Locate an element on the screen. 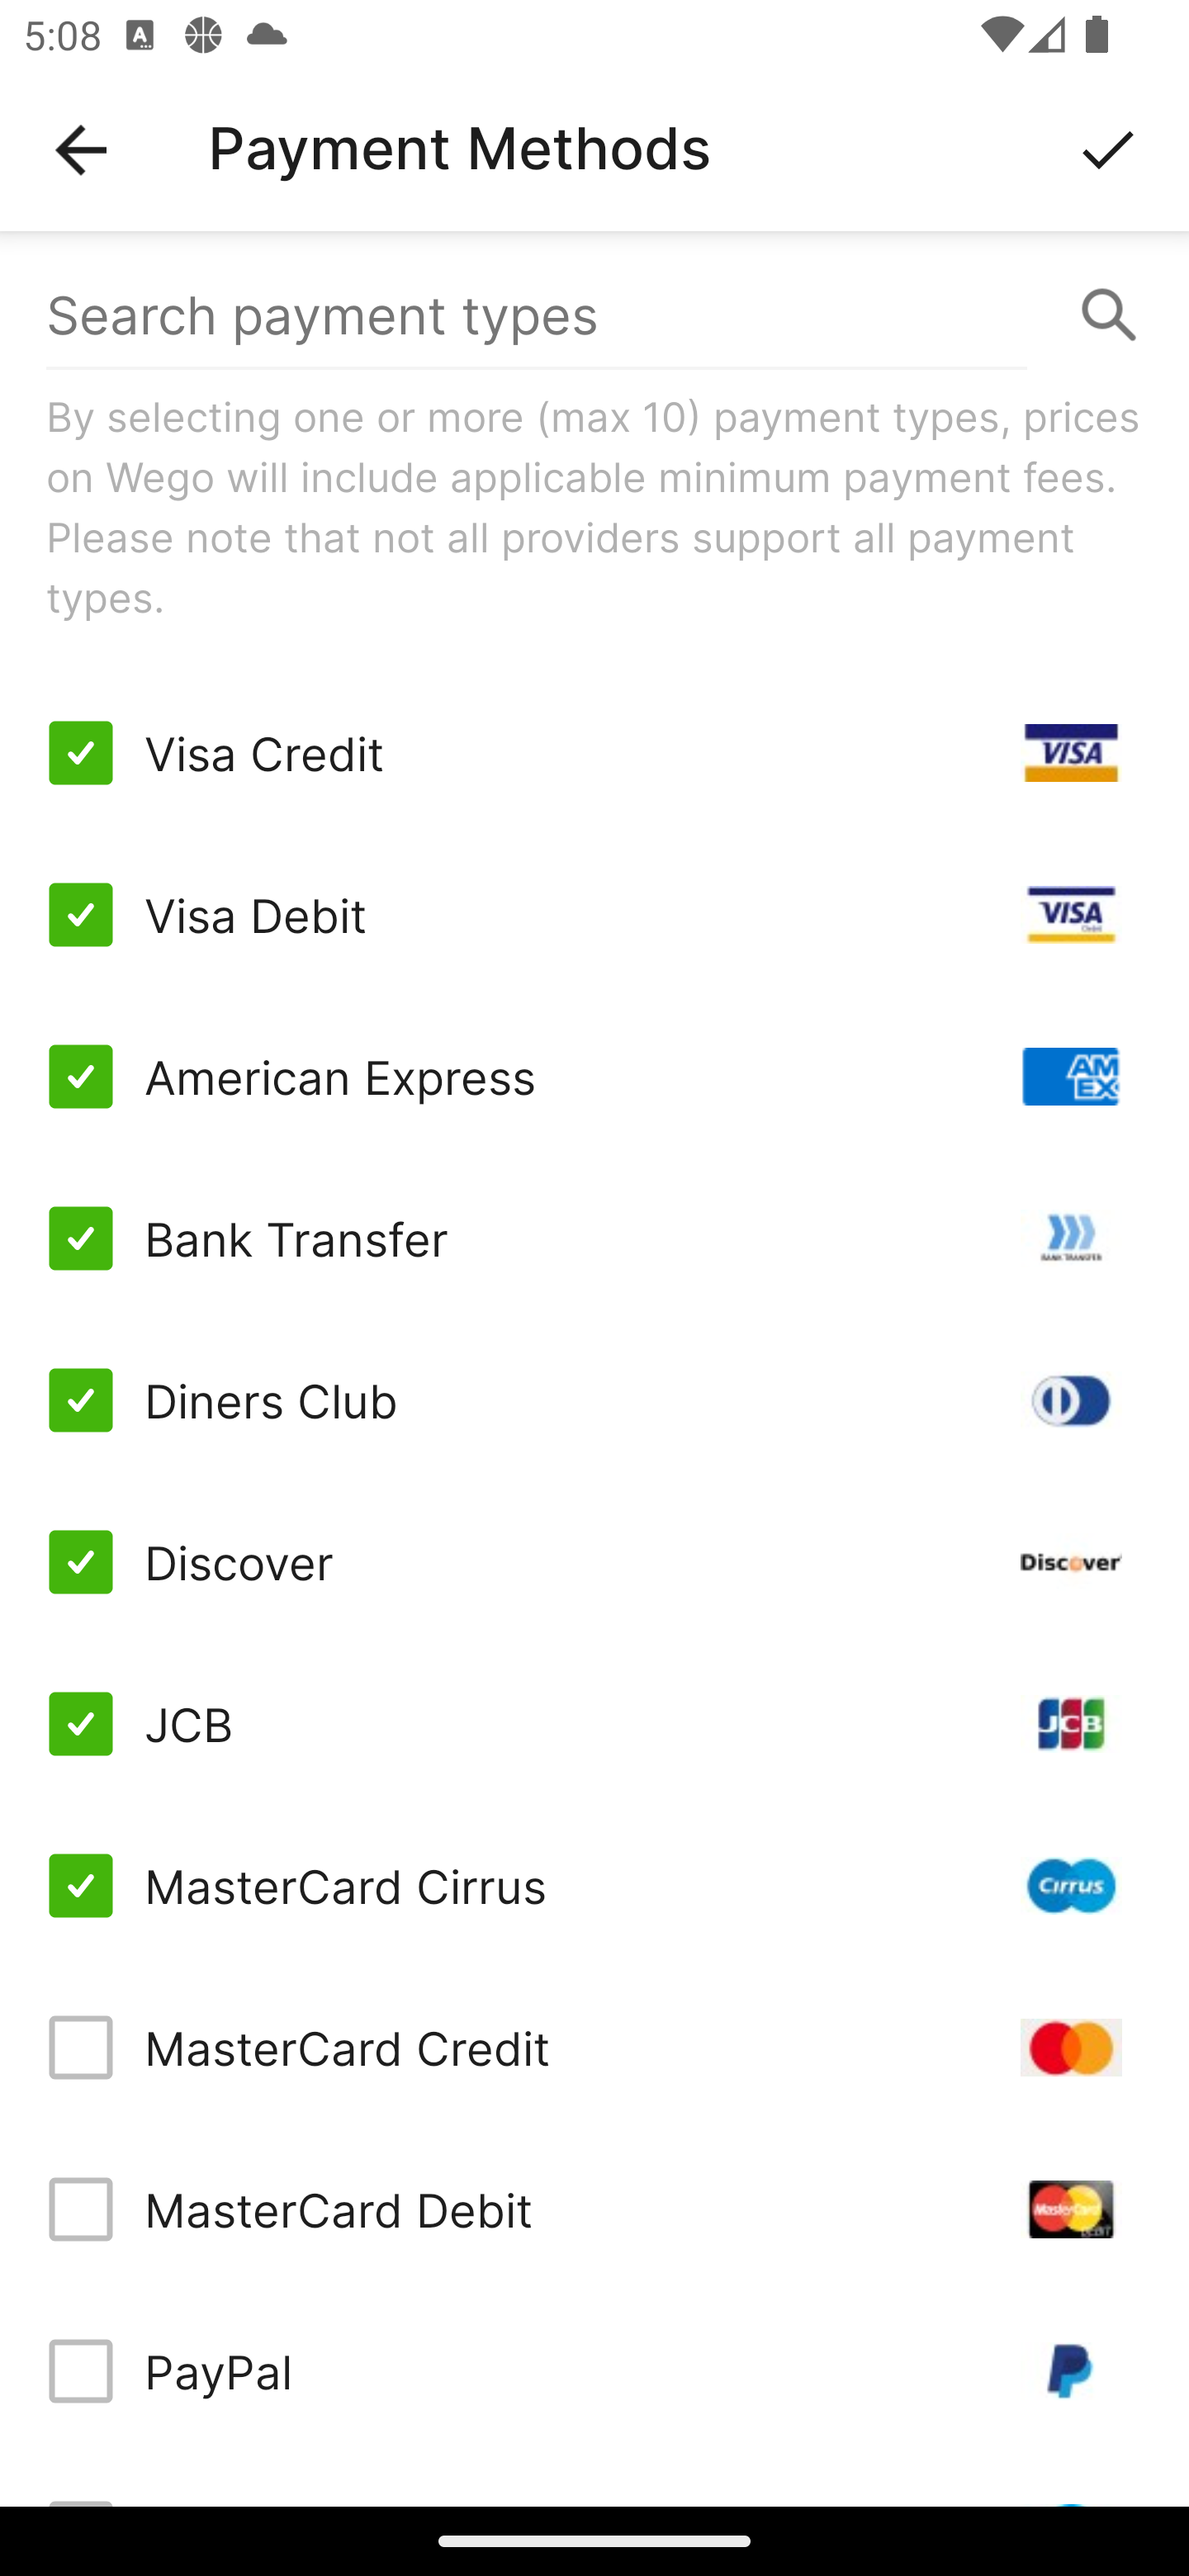 The width and height of the screenshot is (1189, 2576). JCB is located at coordinates (594, 1724).